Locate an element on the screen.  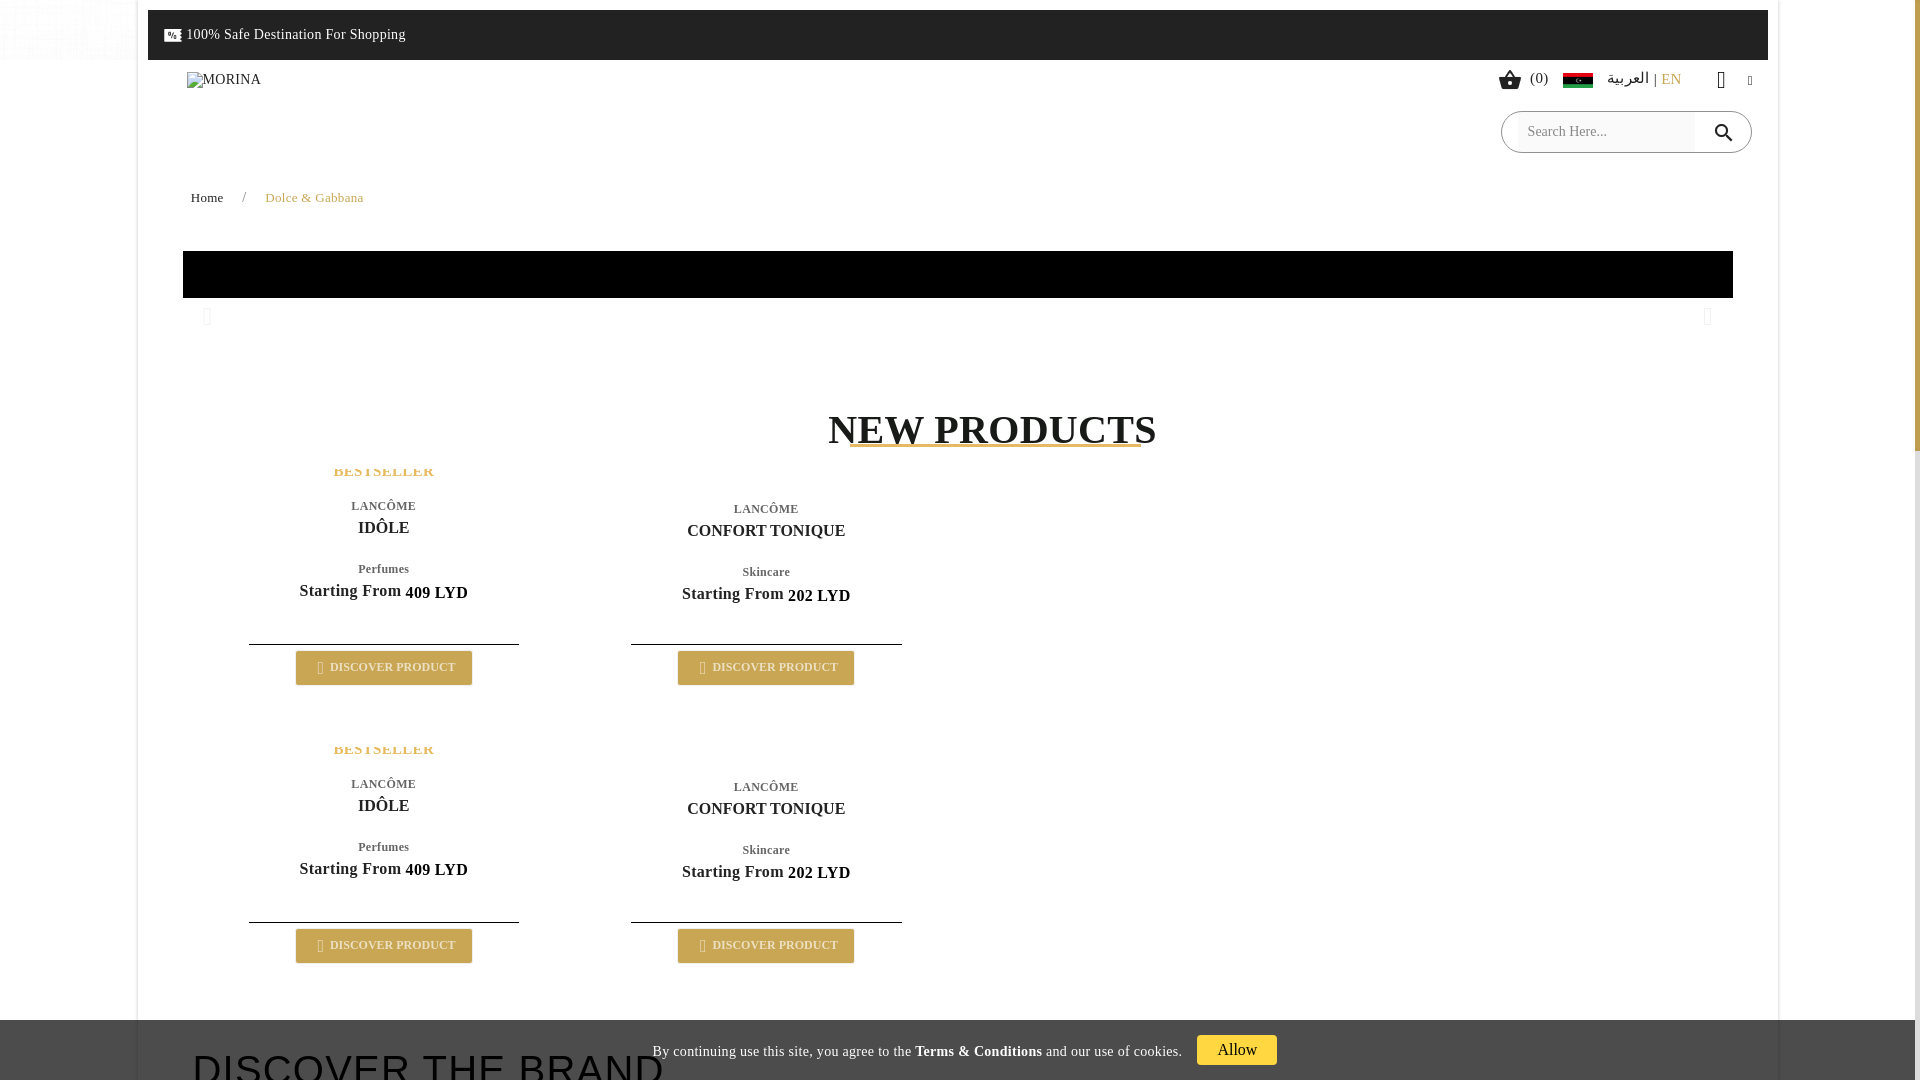
Discover Product is located at coordinates (766, 668).